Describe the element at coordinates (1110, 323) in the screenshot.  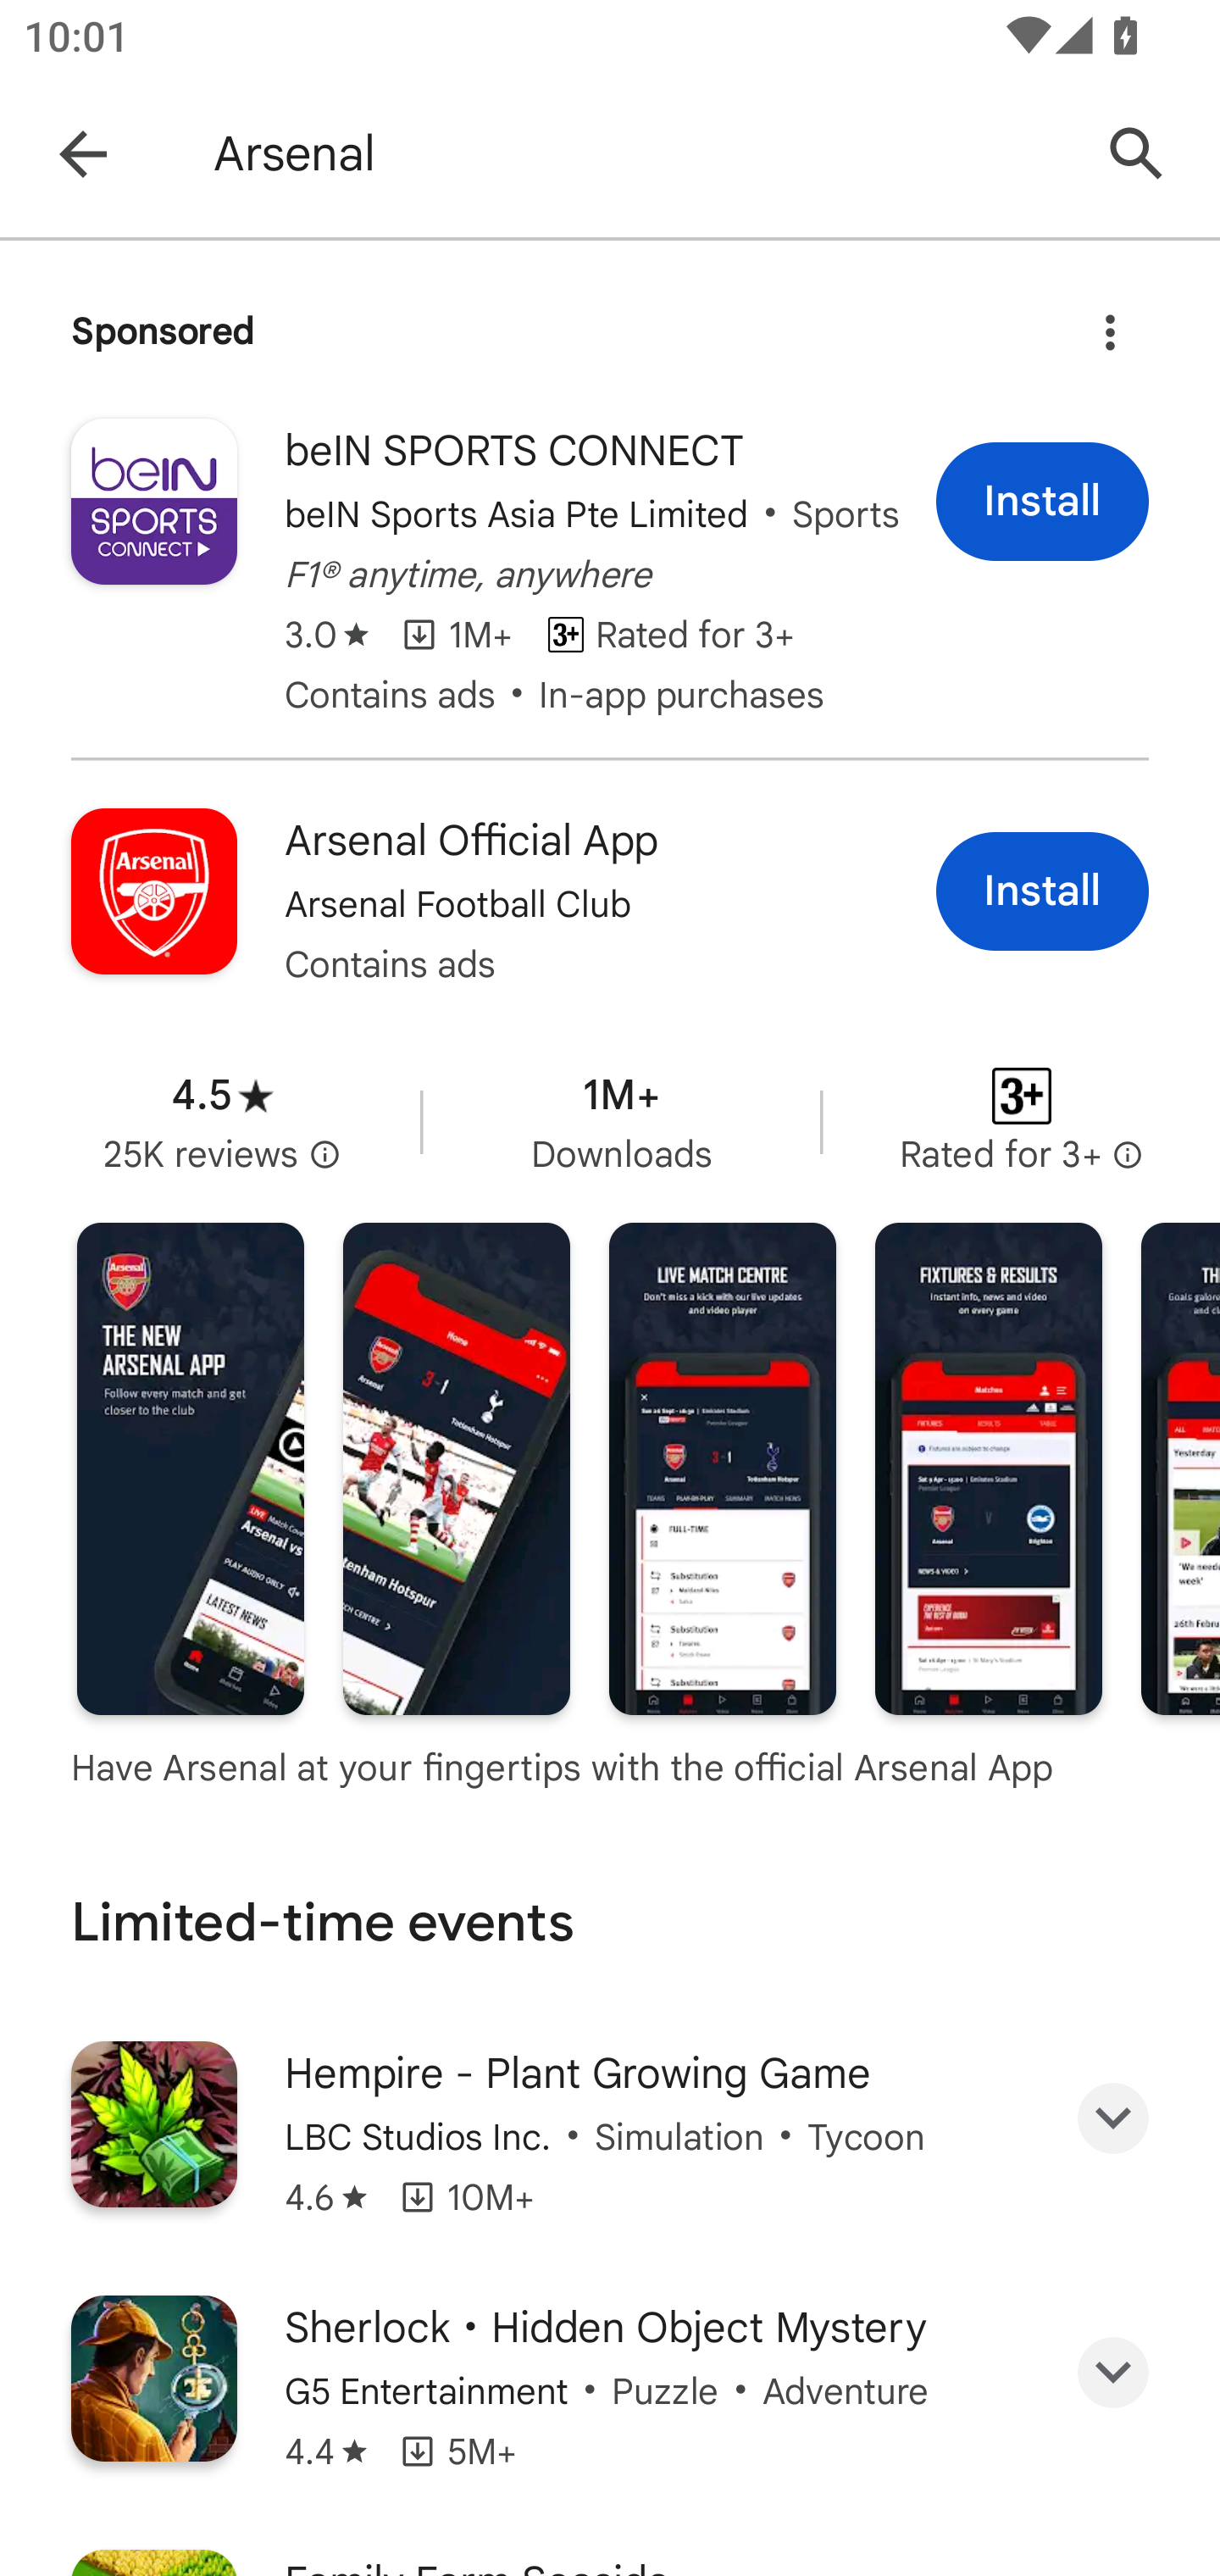
I see `About this ad` at that location.